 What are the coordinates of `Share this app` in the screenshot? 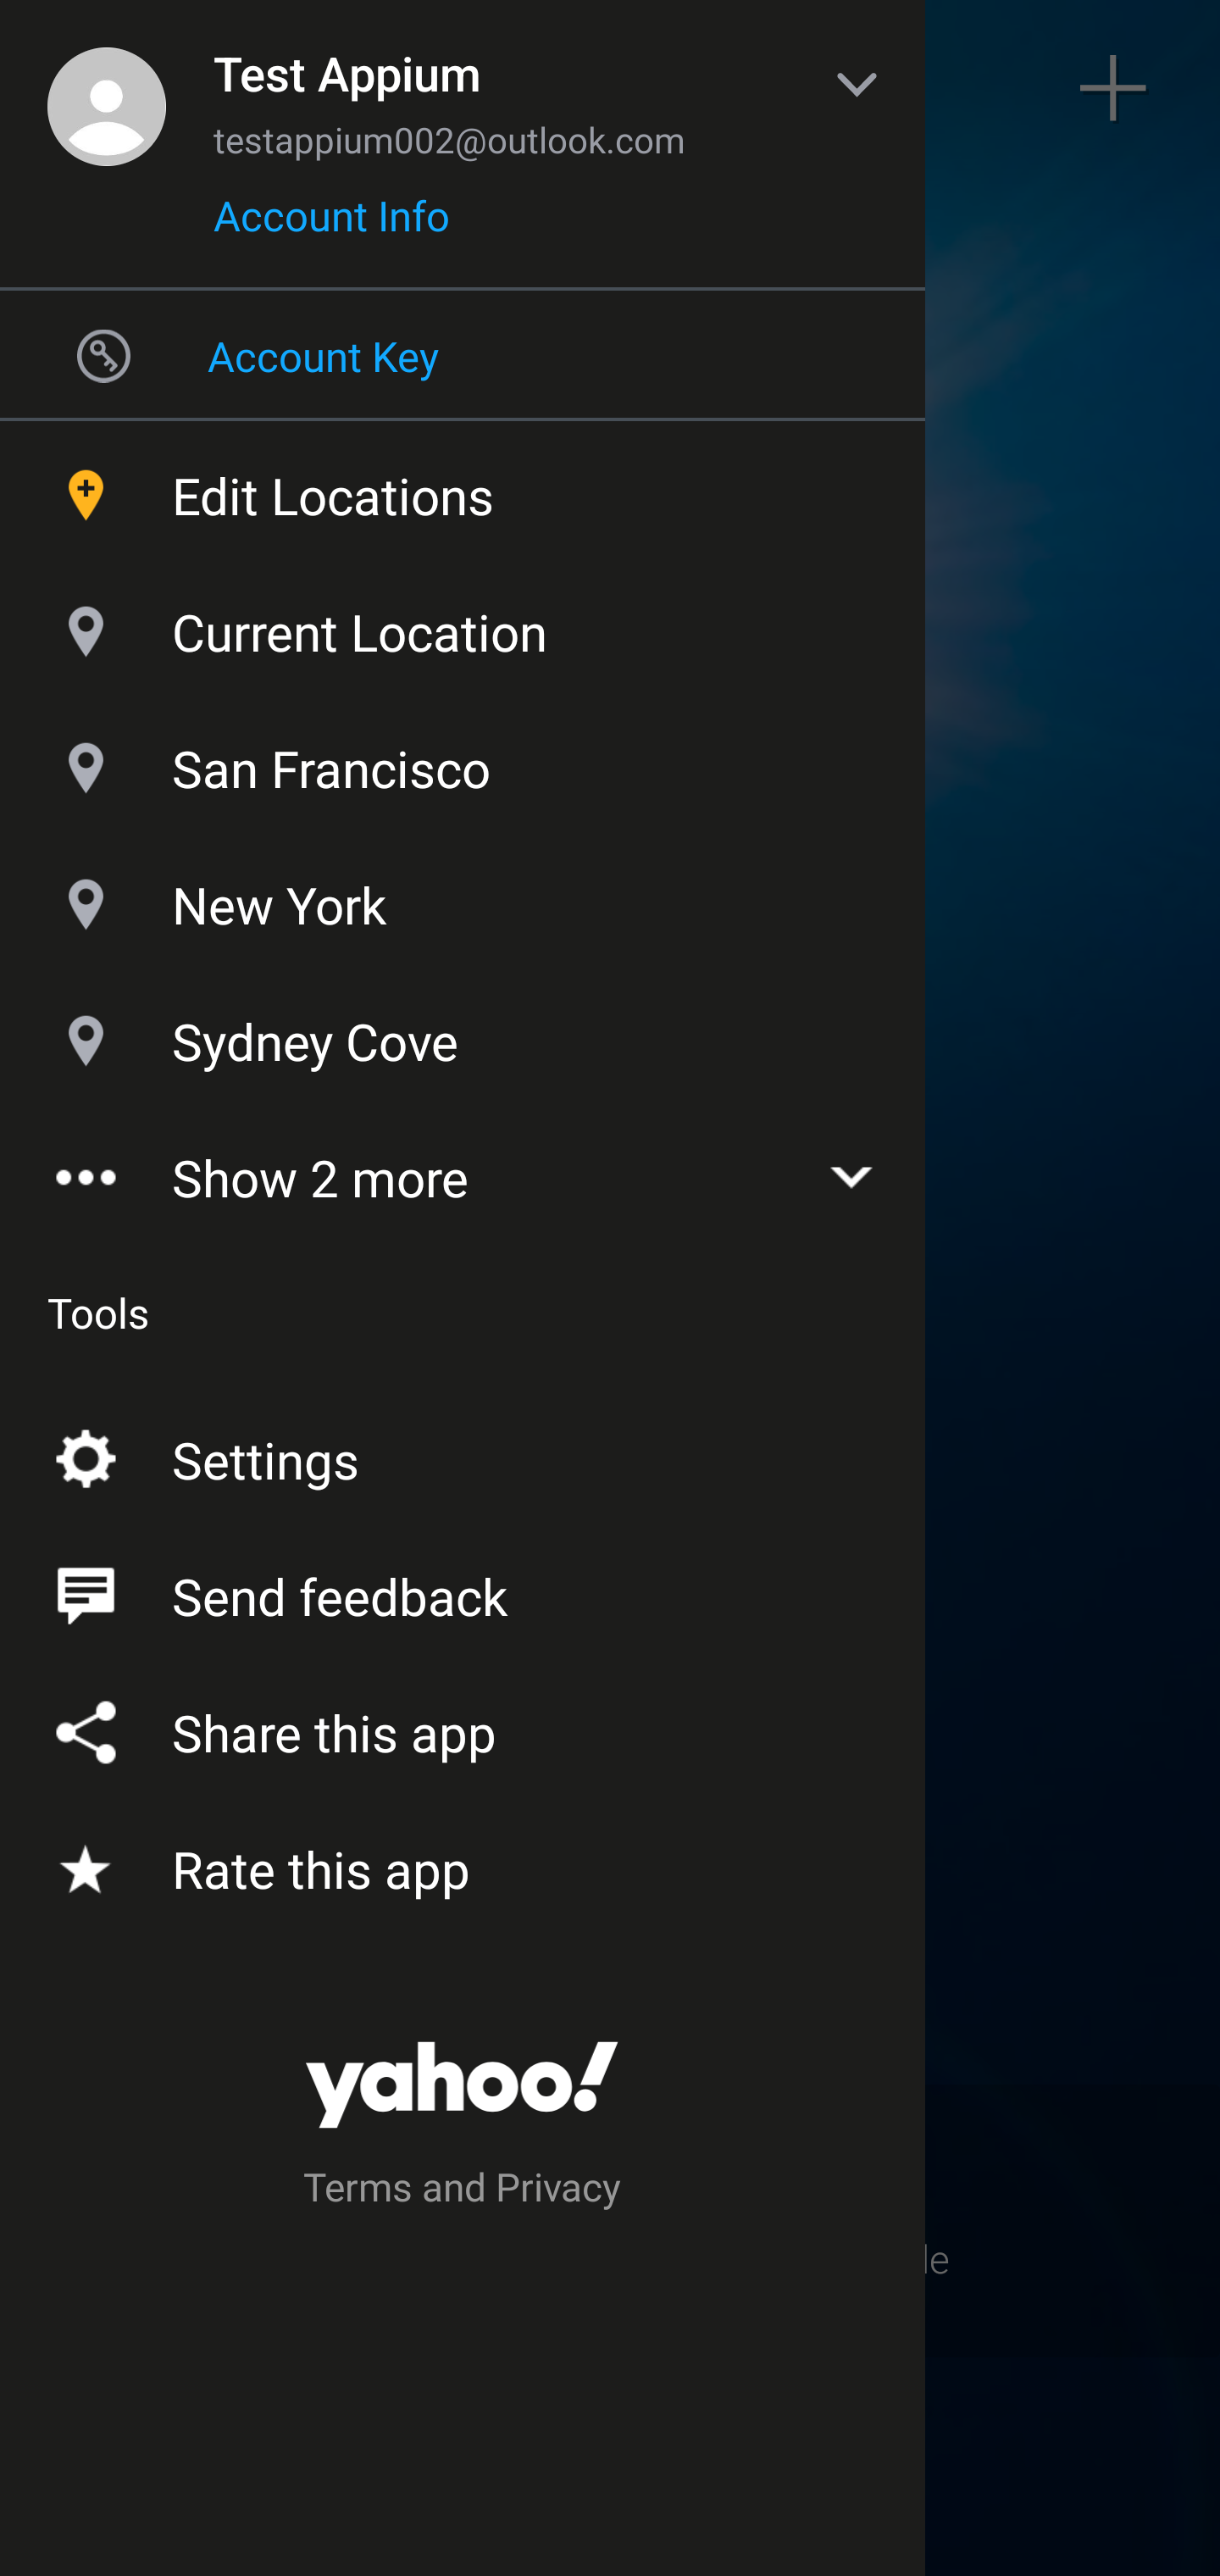 It's located at (463, 1727).